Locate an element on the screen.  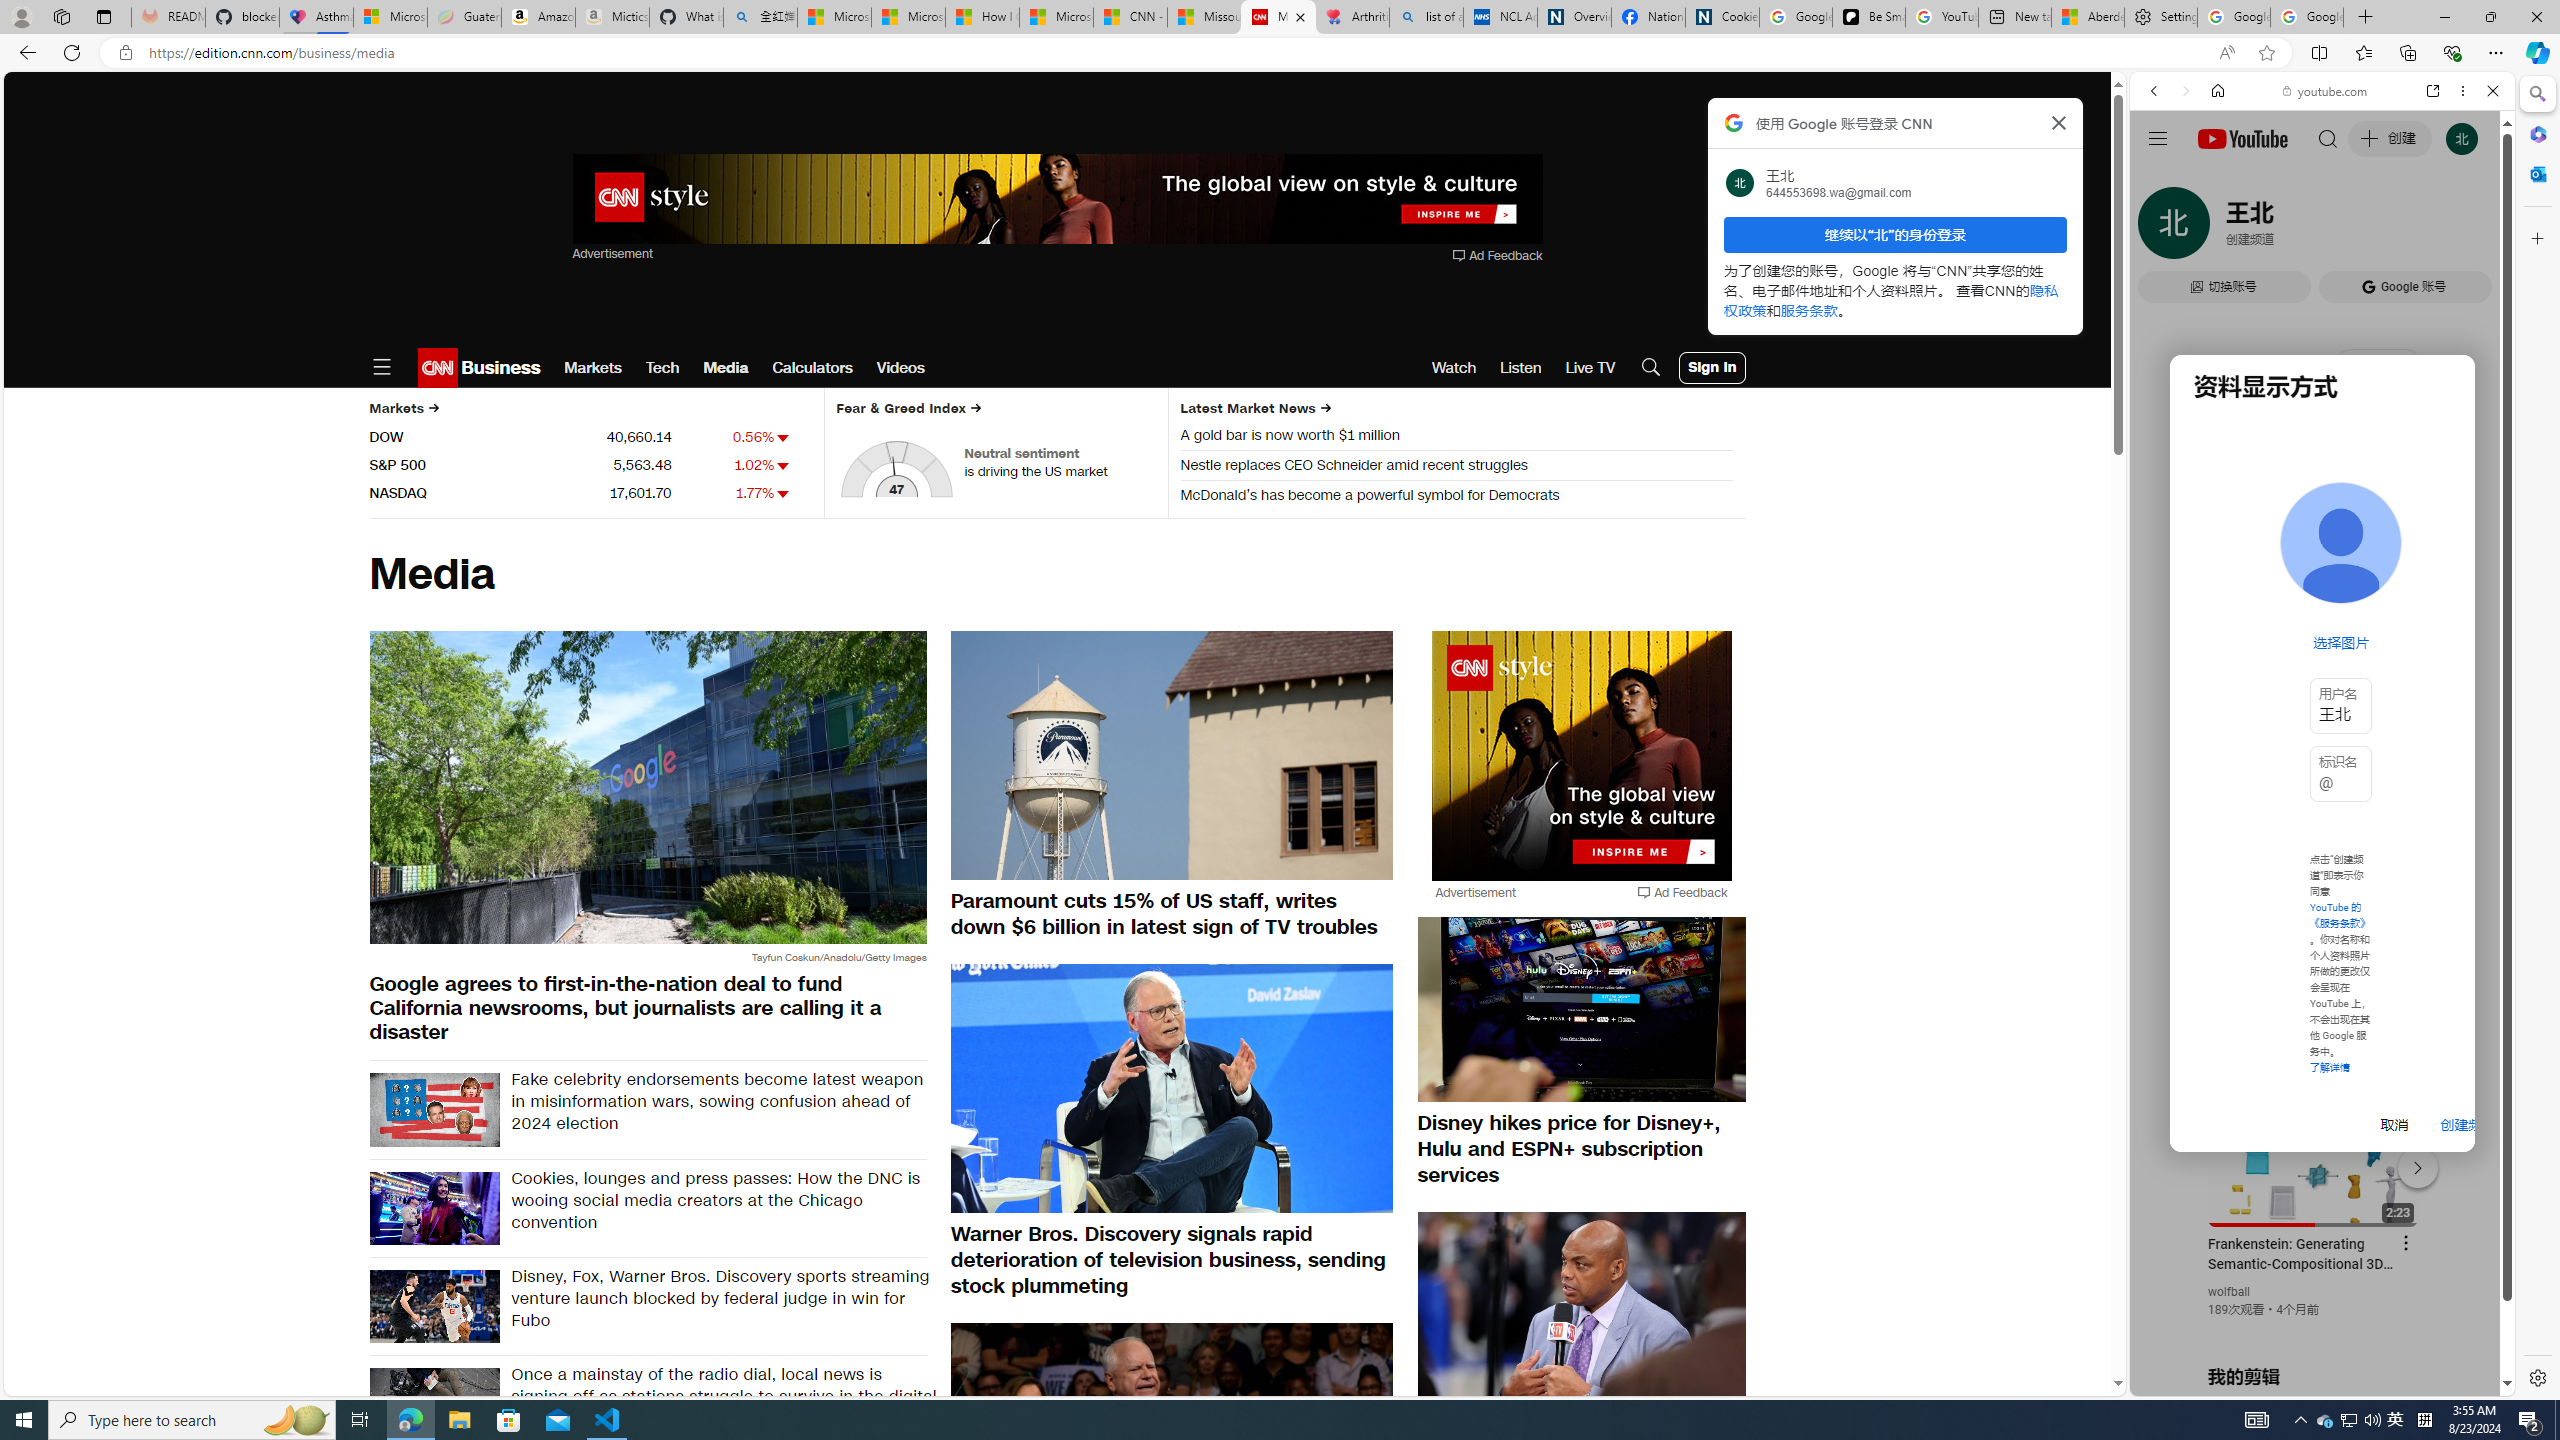
you is located at coordinates (2314, 1328).